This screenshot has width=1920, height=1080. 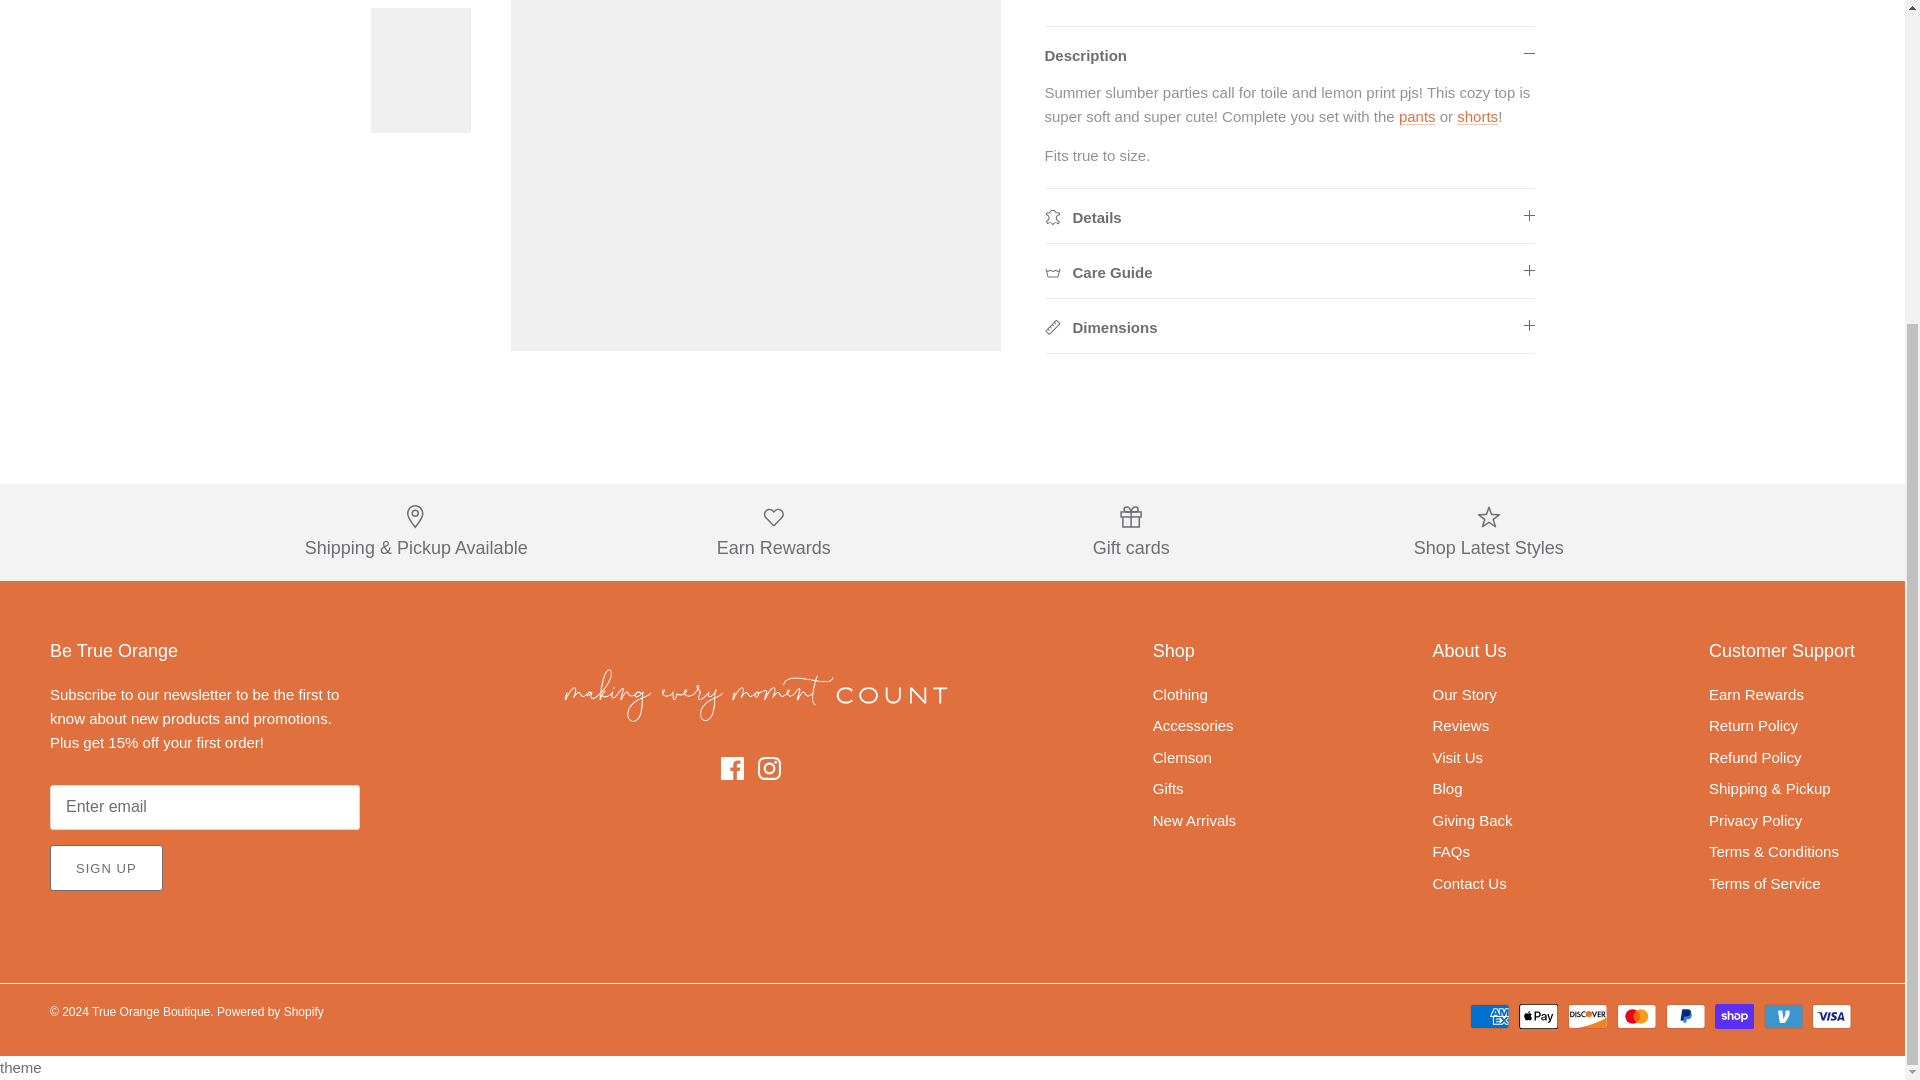 I want to click on Instagram, so click(x=770, y=768).